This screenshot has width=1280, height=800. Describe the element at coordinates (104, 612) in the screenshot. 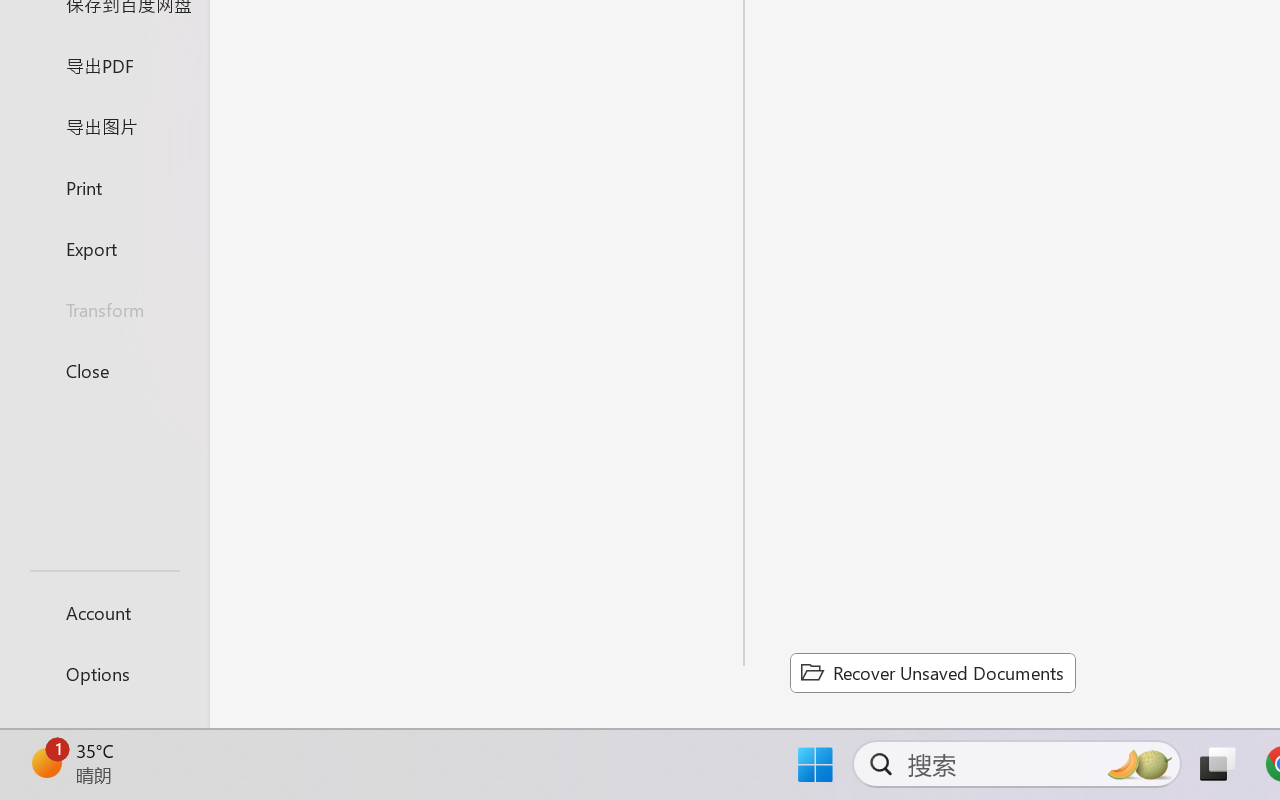

I see `Account` at that location.